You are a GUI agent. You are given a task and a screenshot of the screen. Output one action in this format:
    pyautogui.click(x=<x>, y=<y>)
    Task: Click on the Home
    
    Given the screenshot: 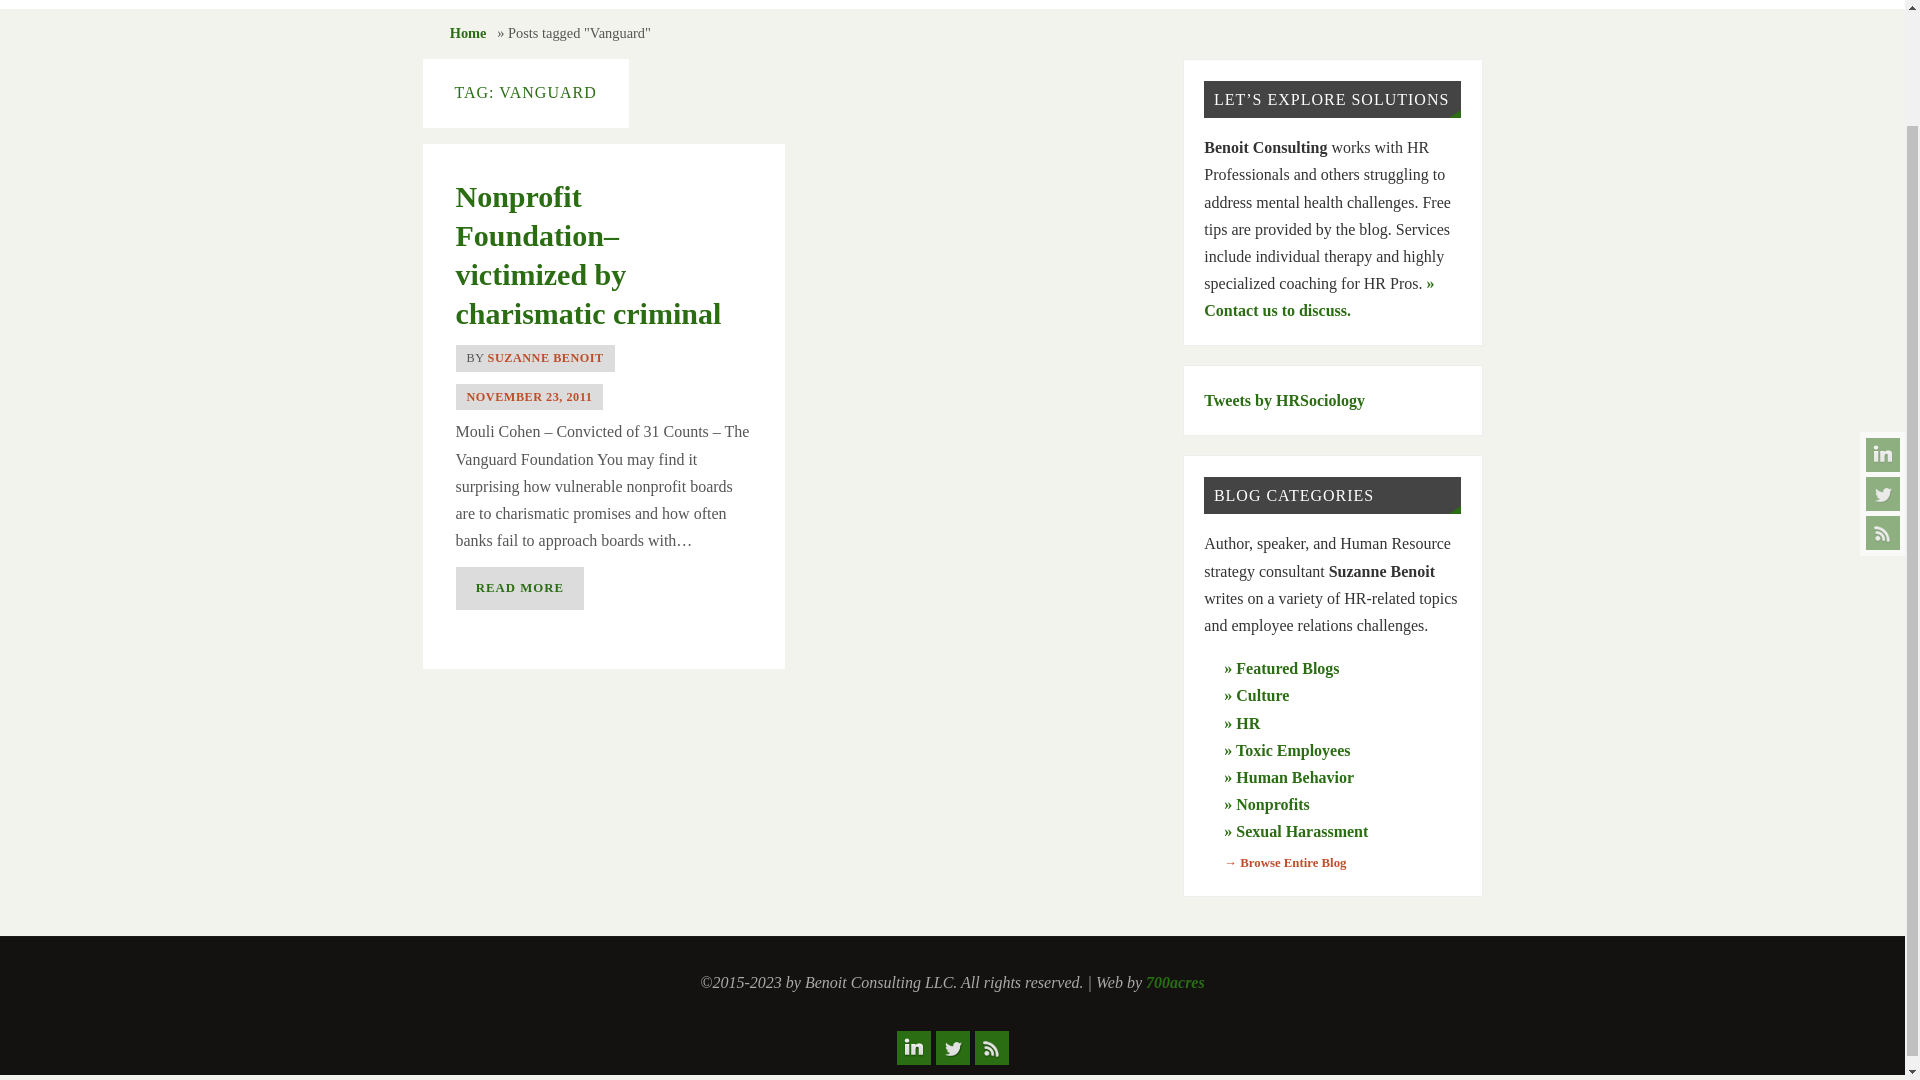 What is the action you would take?
    pyautogui.click(x=468, y=32)
    